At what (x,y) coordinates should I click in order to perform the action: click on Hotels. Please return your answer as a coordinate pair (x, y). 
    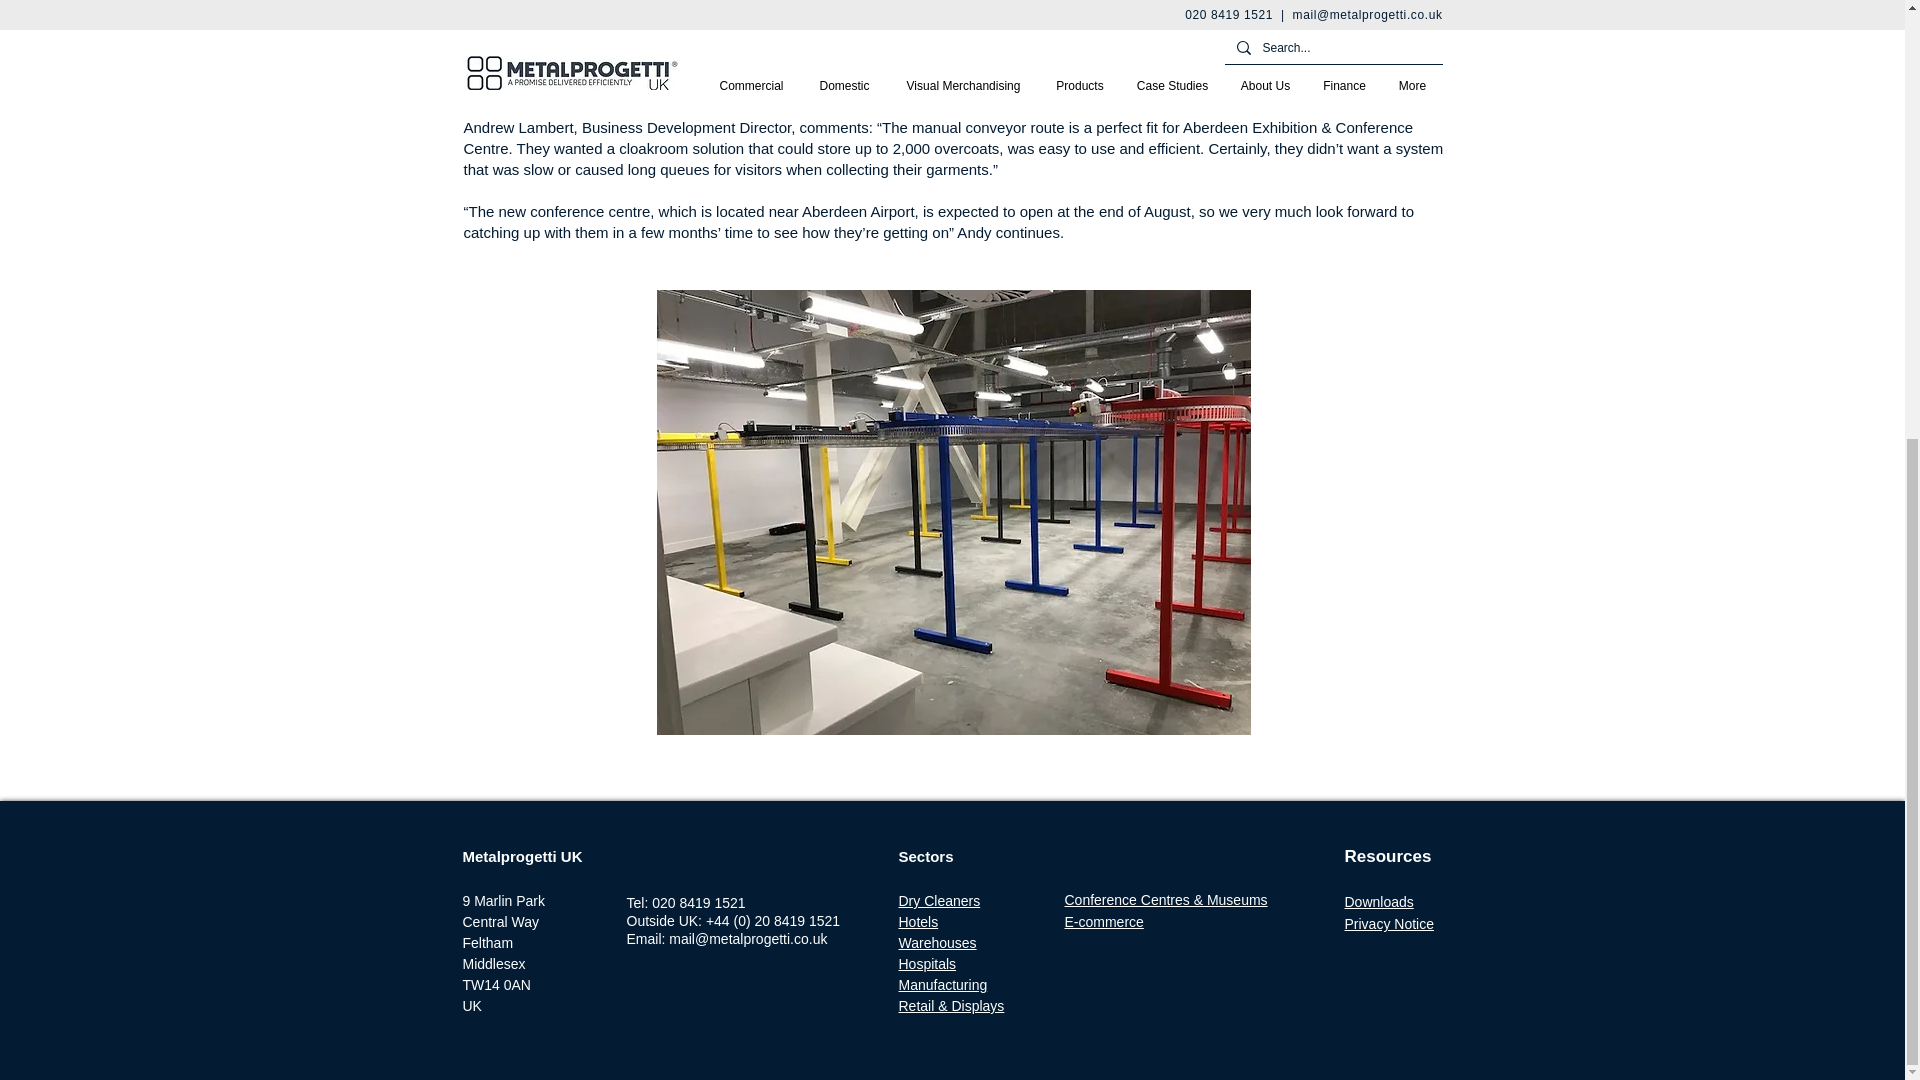
    Looking at the image, I should click on (918, 921).